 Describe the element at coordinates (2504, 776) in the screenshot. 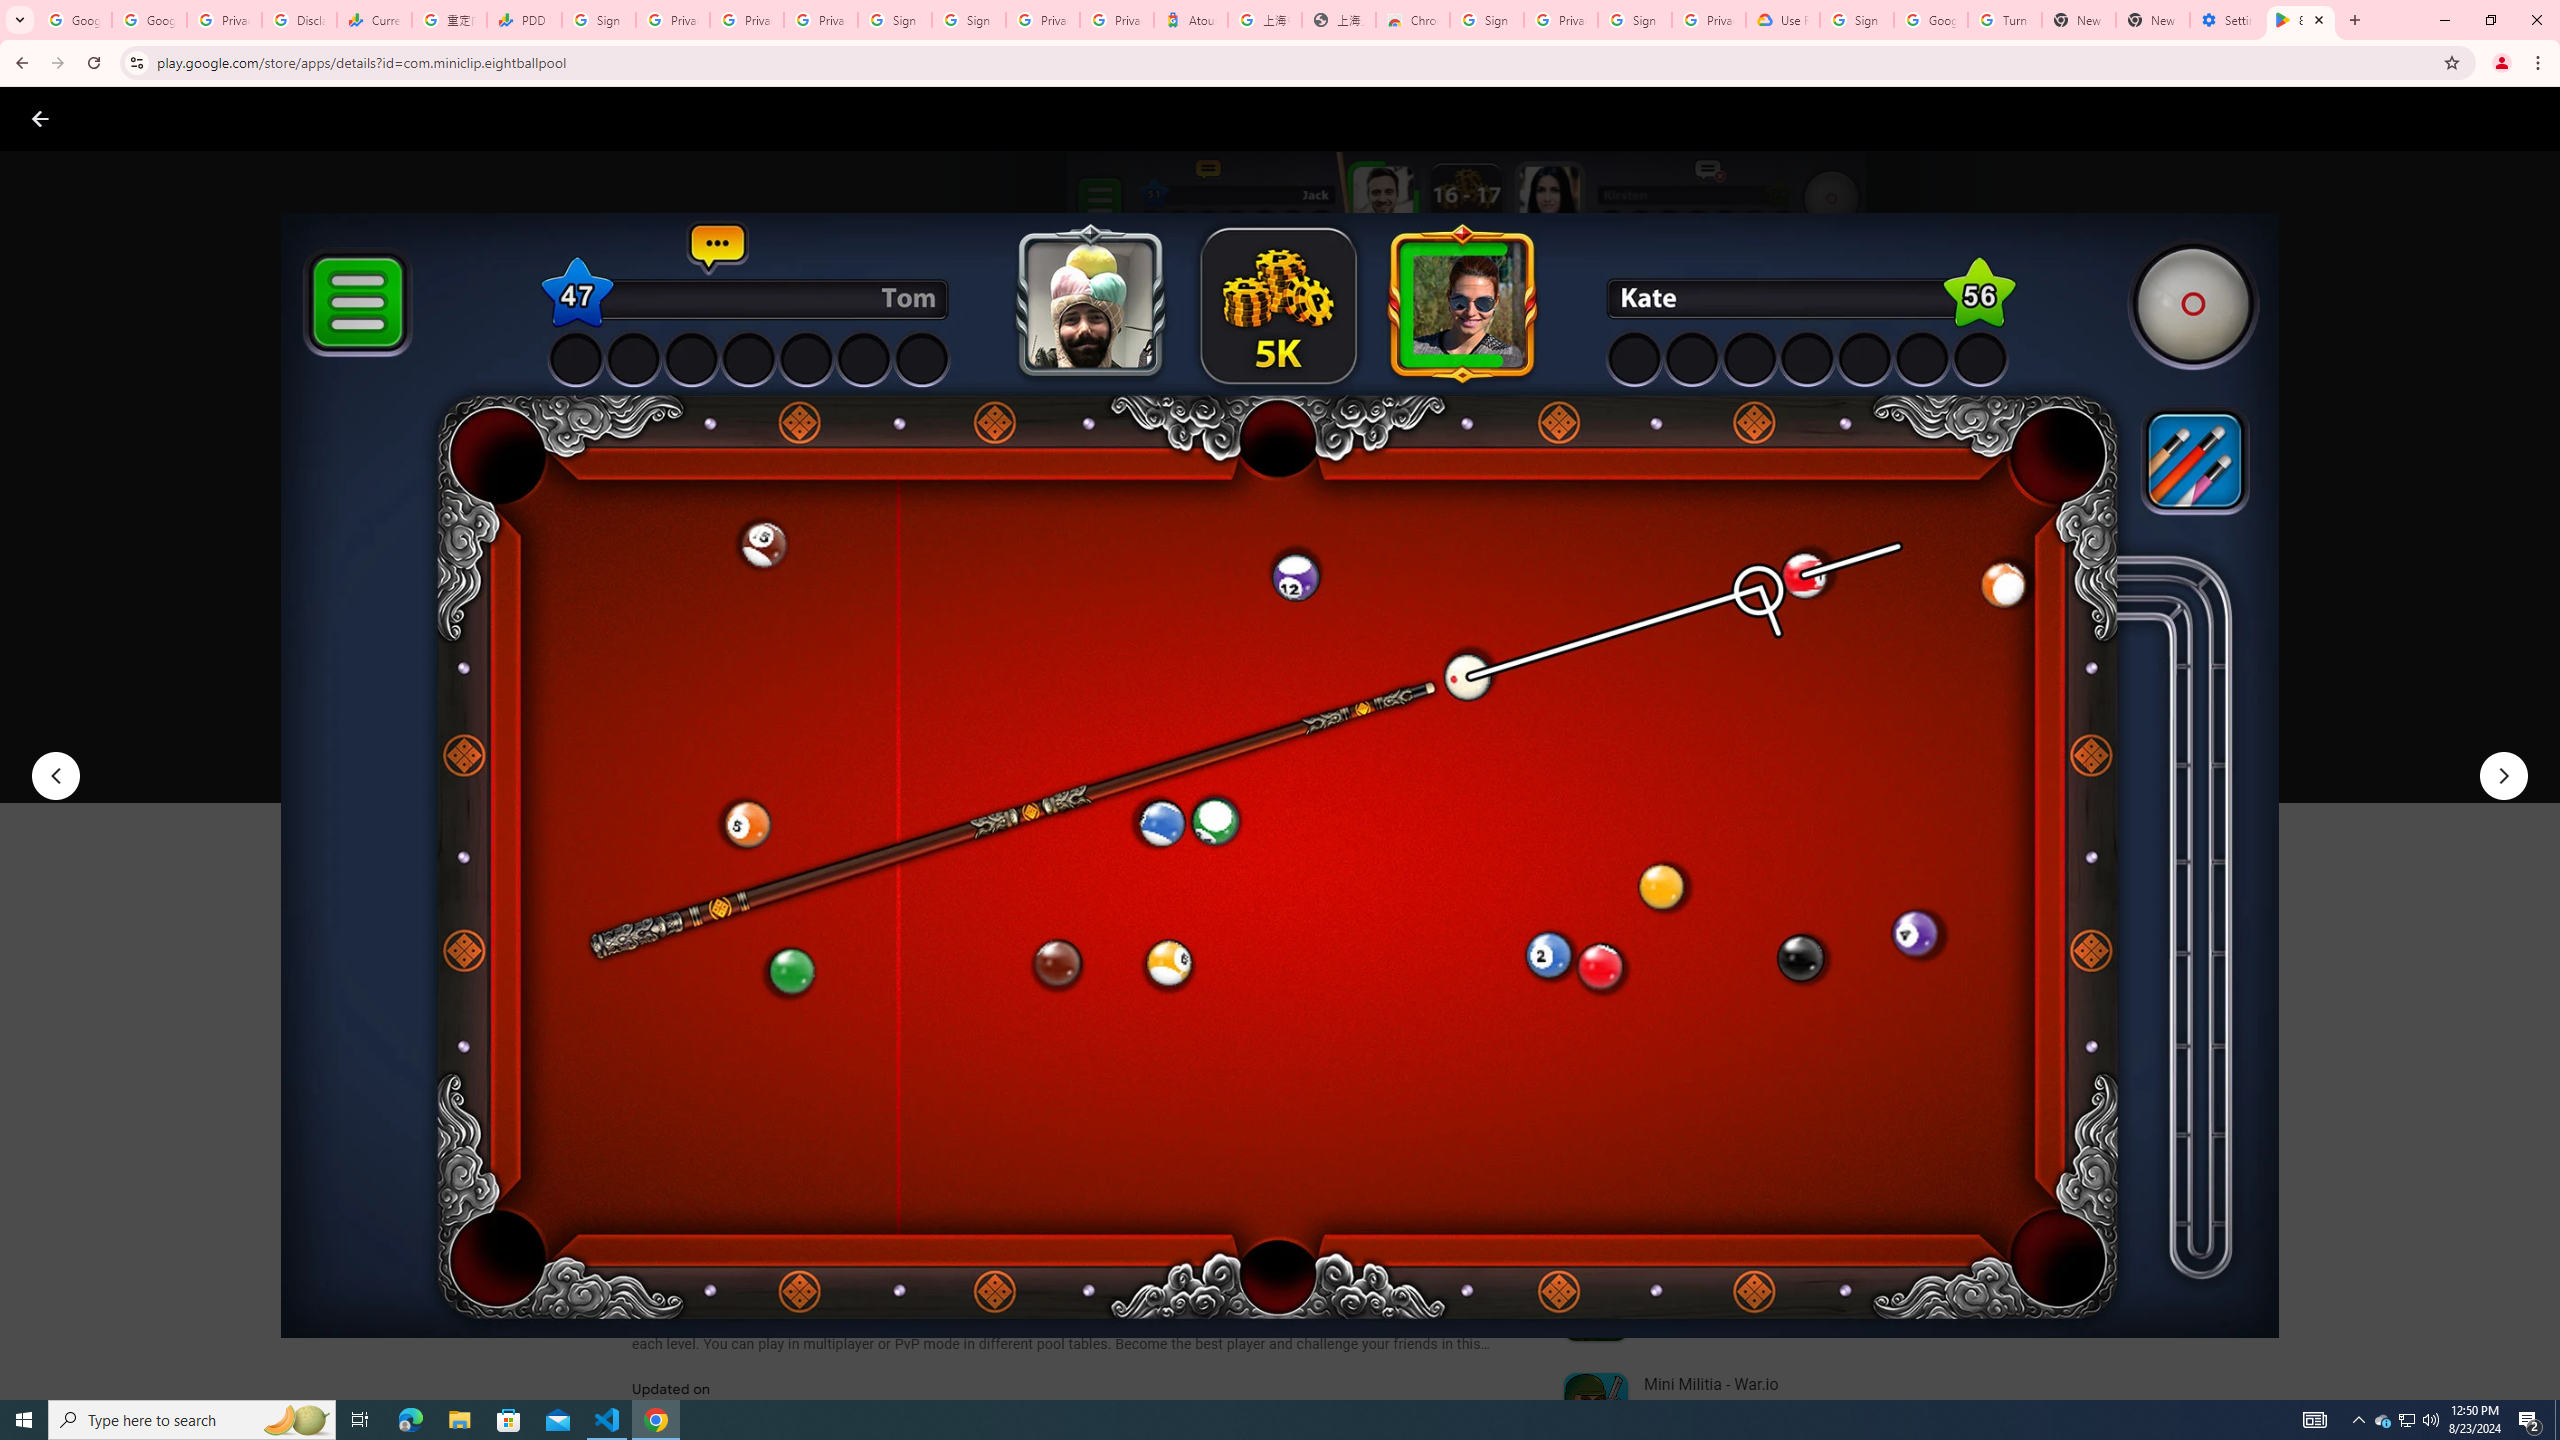

I see `Next` at that location.